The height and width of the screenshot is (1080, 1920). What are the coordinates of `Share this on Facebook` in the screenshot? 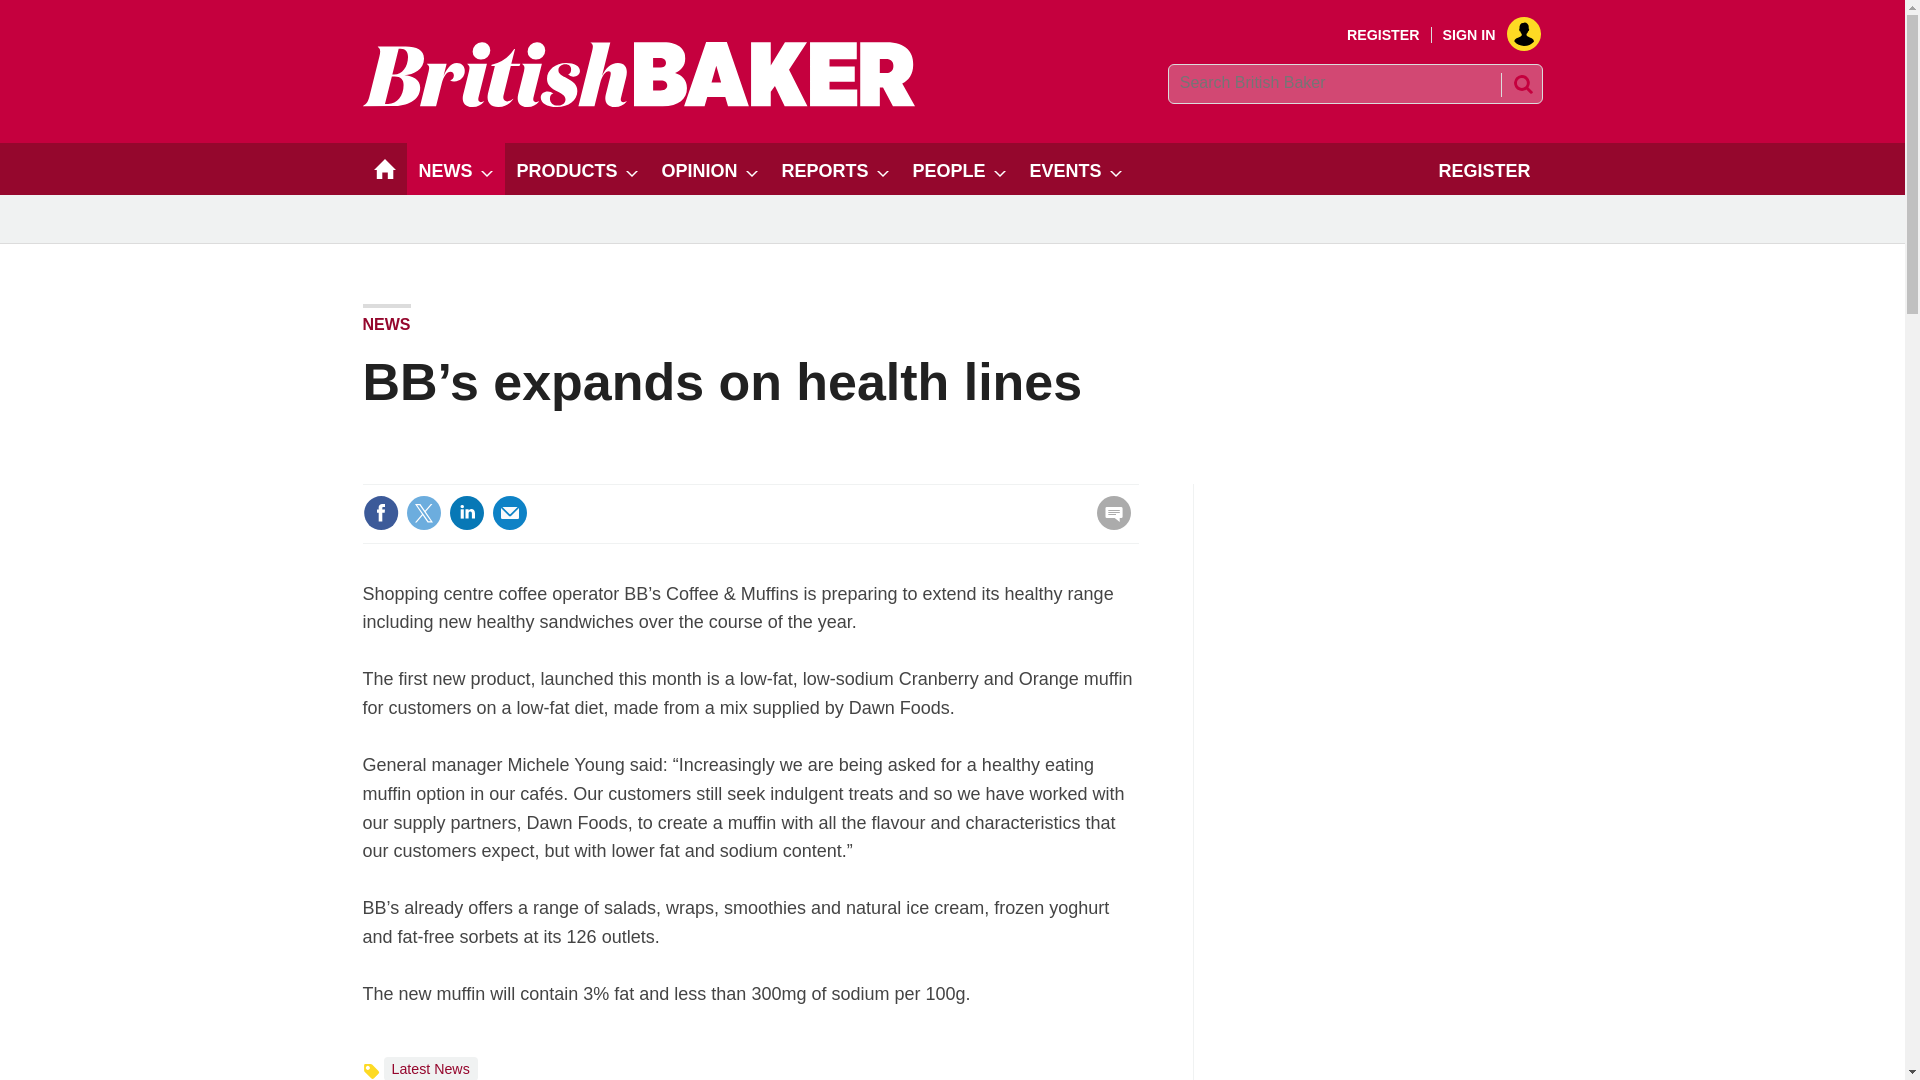 It's located at (380, 512).